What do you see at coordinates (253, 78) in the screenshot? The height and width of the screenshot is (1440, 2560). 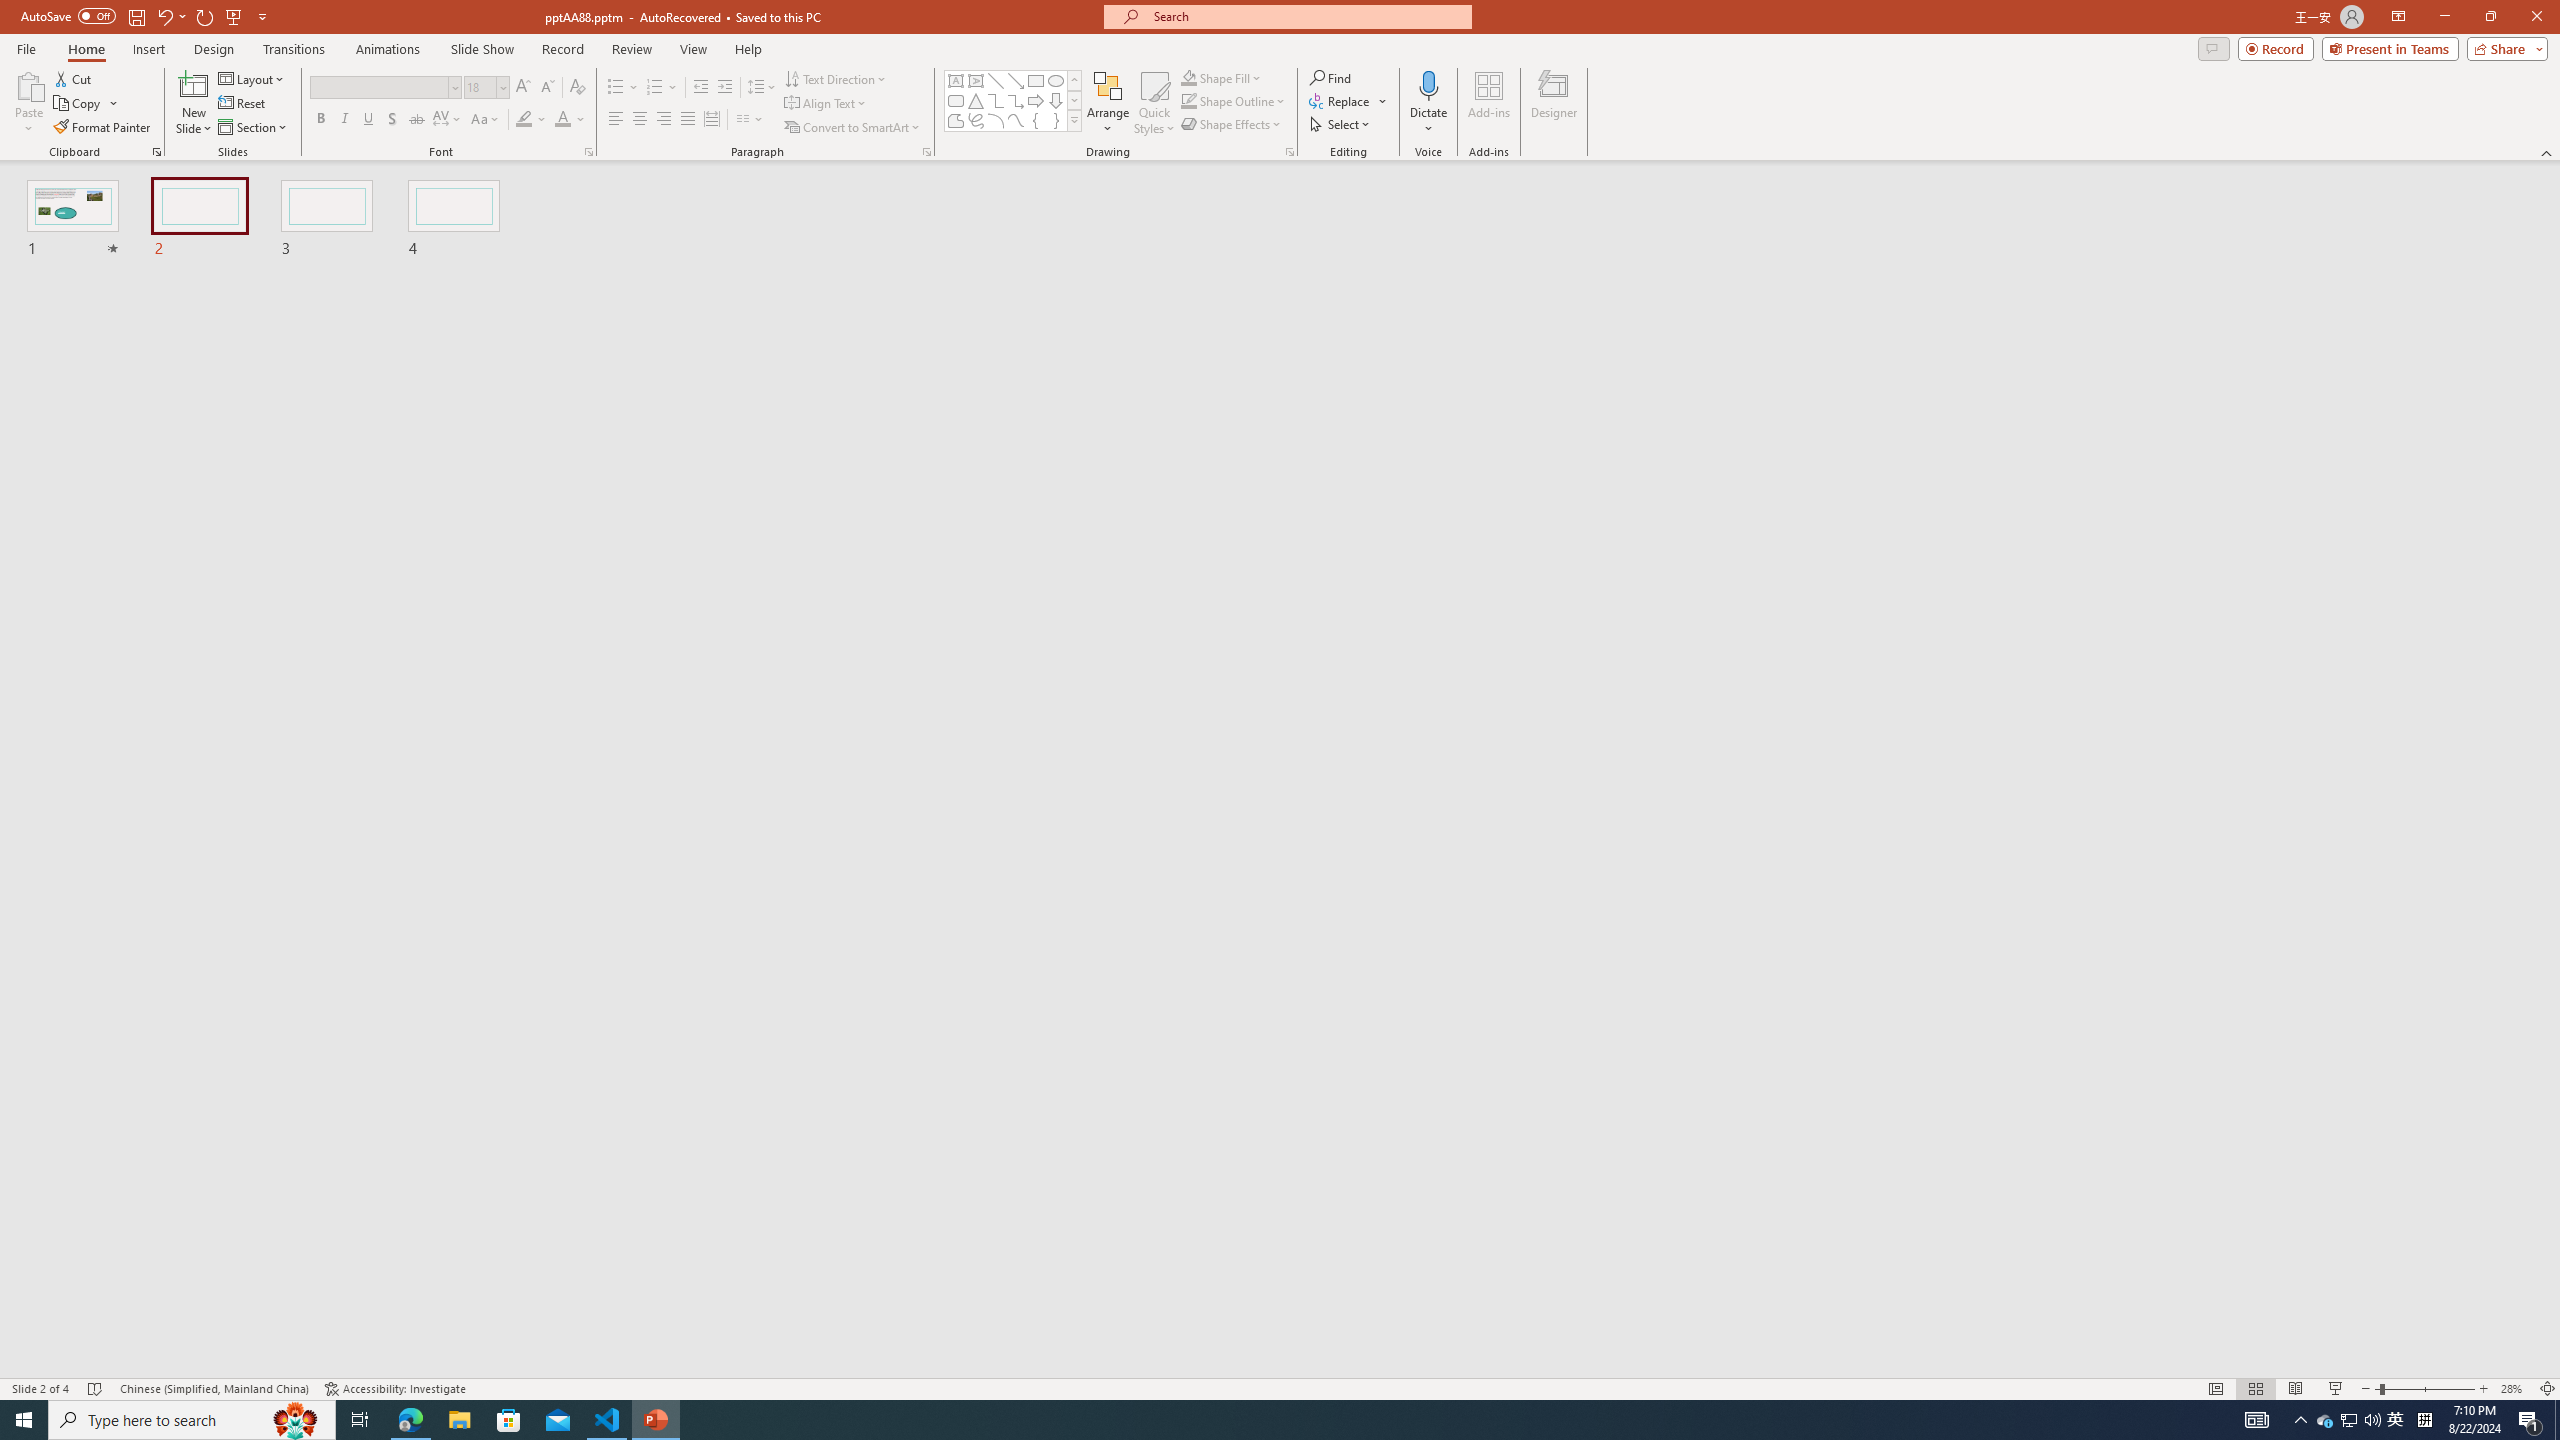 I see `Layout` at bounding box center [253, 78].